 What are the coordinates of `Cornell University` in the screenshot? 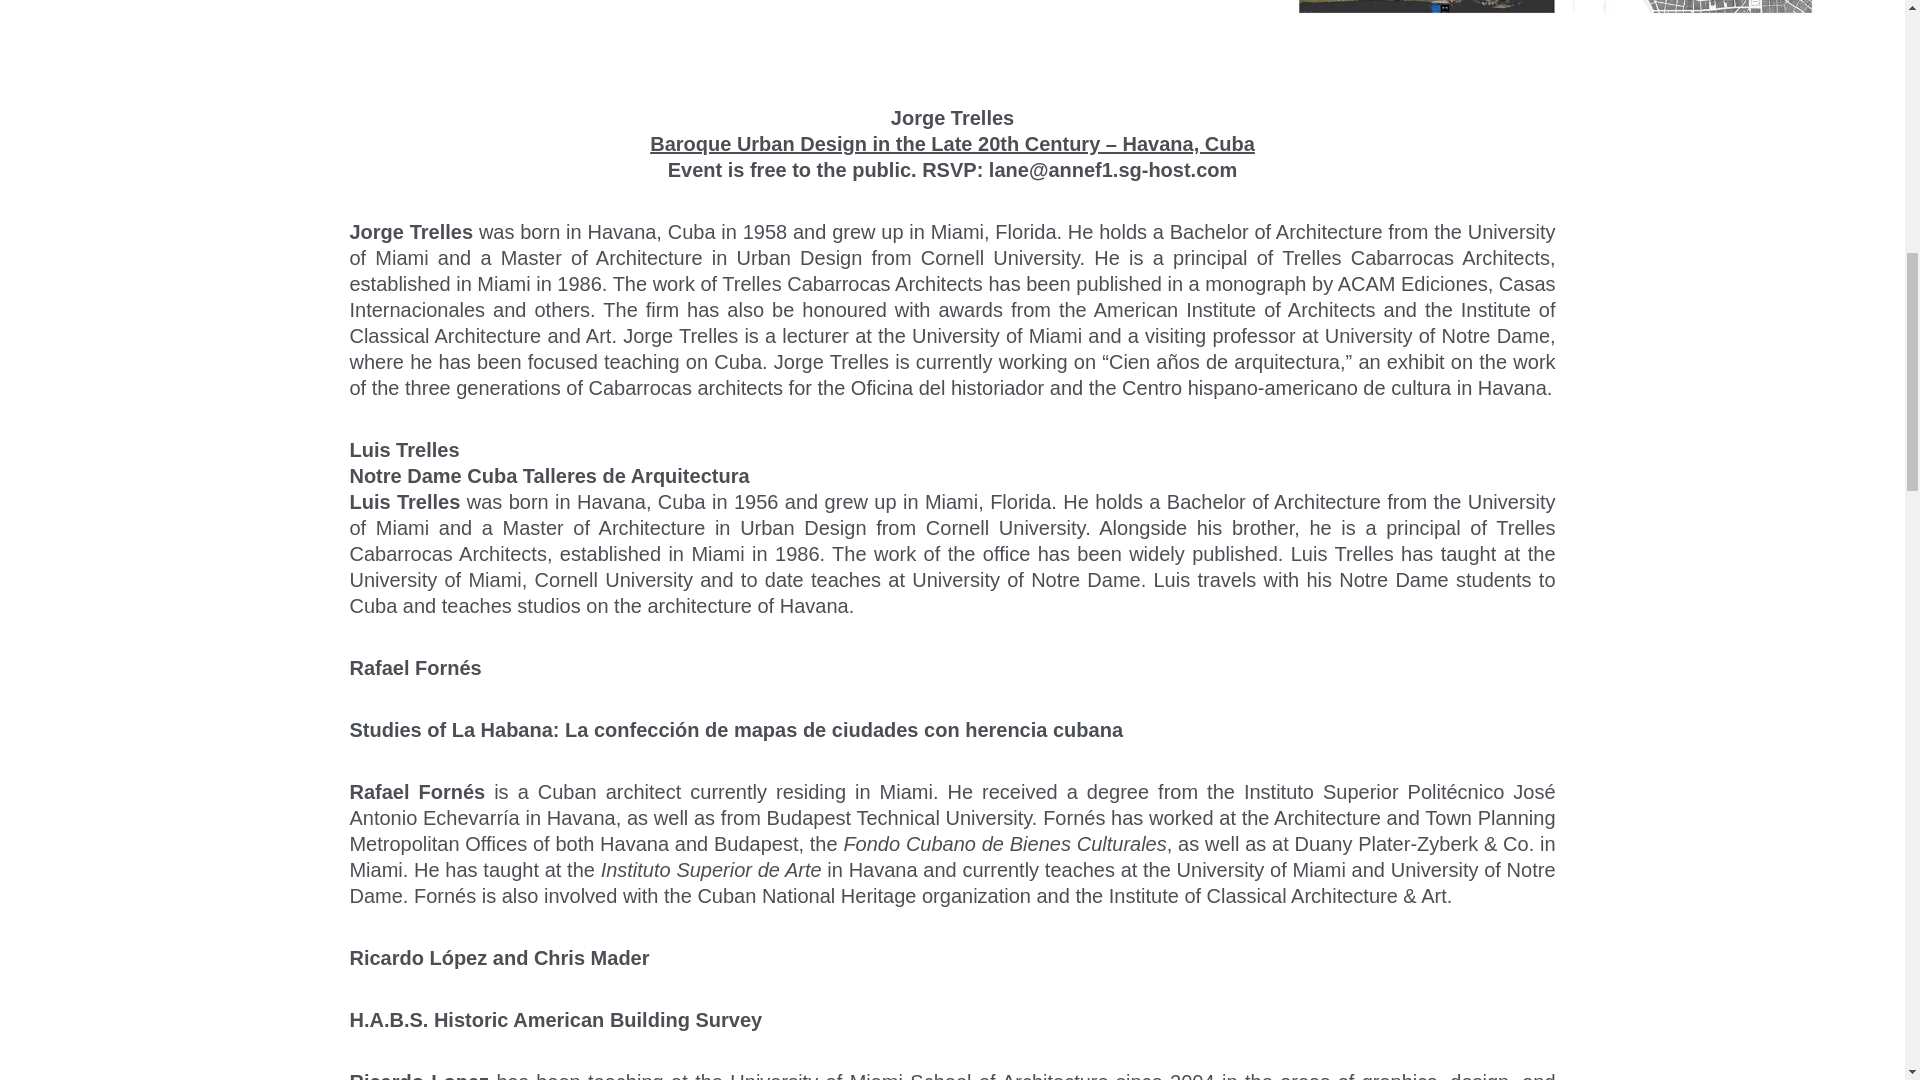 It's located at (1000, 258).